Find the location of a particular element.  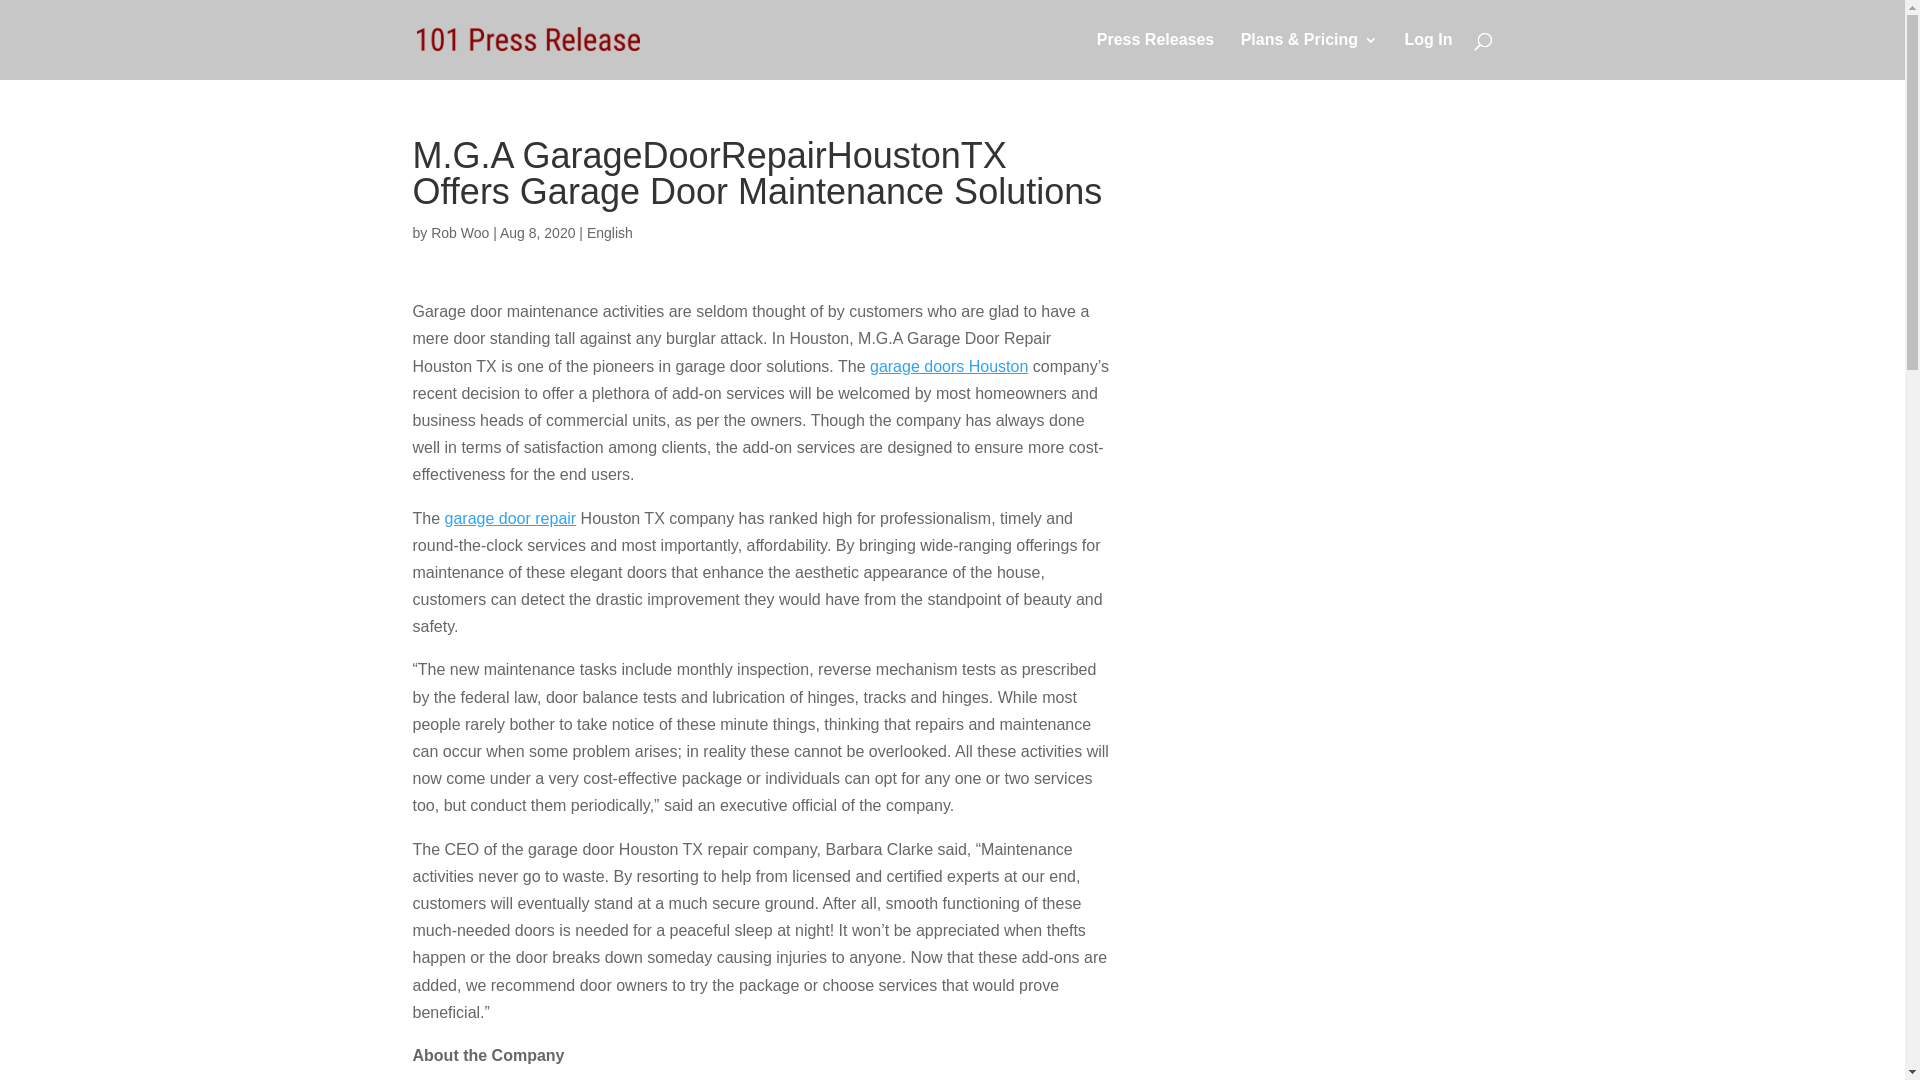

garage doors Houston is located at coordinates (949, 366).